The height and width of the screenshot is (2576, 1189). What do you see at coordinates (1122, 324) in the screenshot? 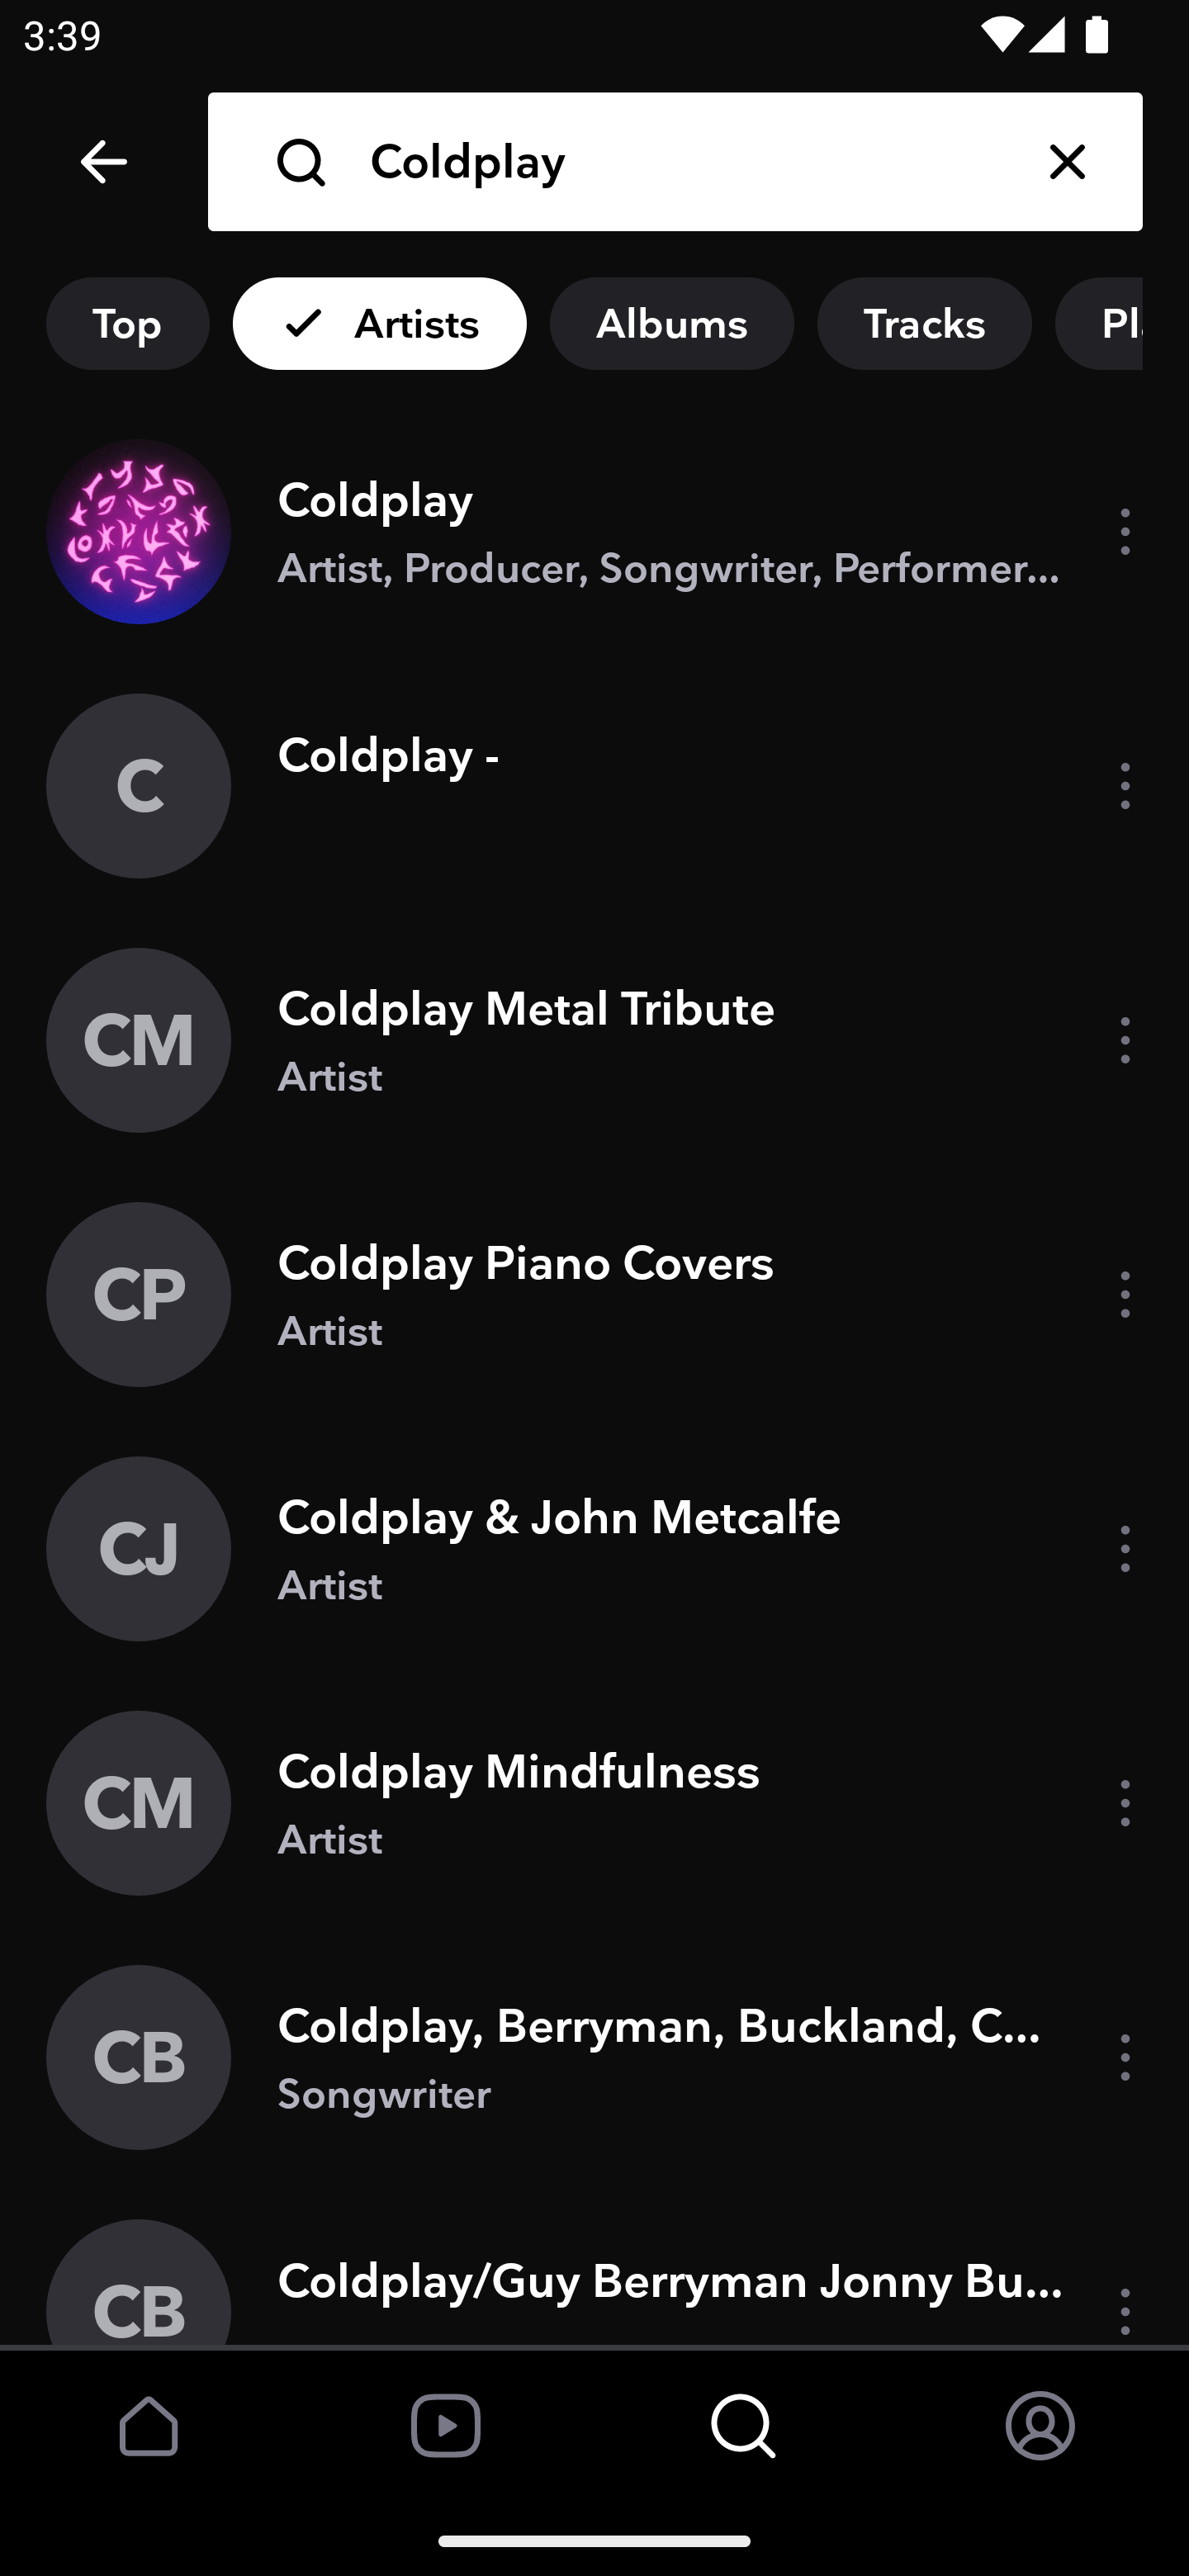
I see `Playlists` at bounding box center [1122, 324].